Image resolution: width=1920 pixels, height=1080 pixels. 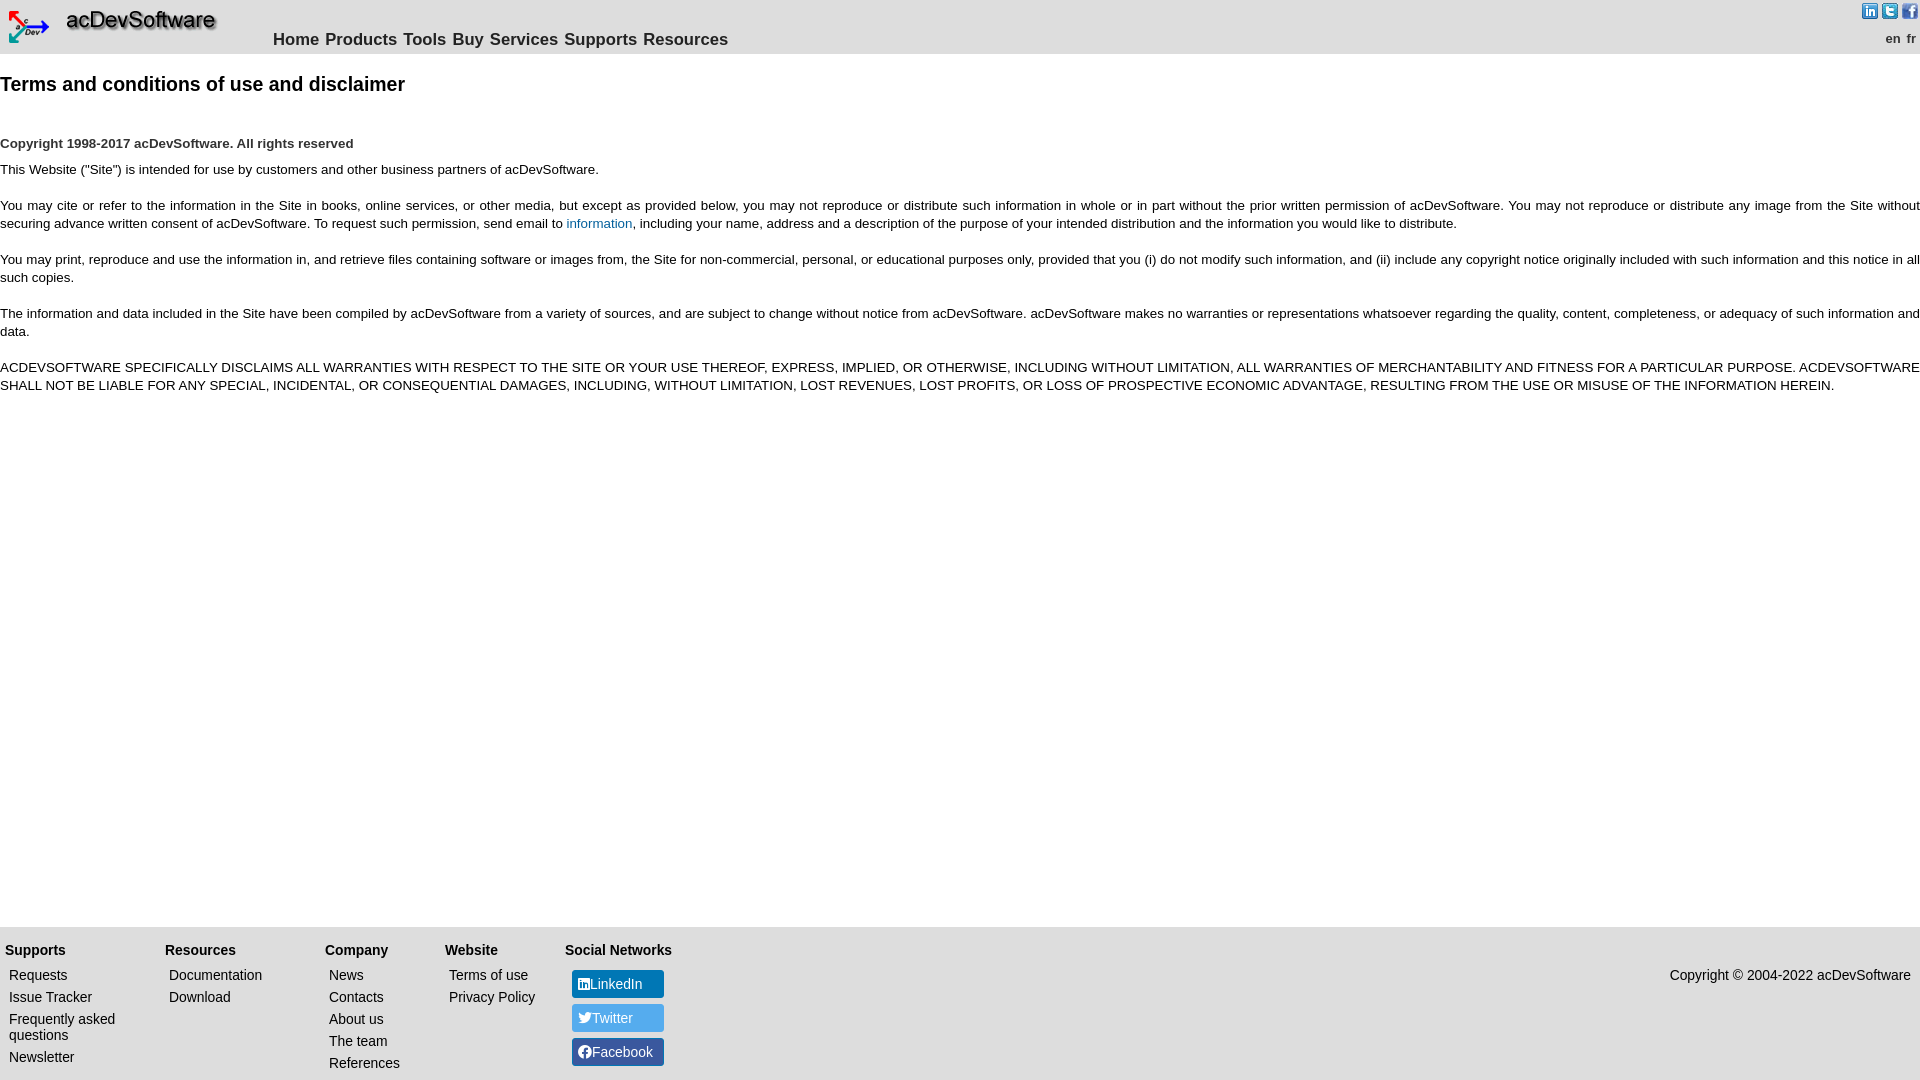 What do you see at coordinates (600, 40) in the screenshot?
I see `Supports` at bounding box center [600, 40].